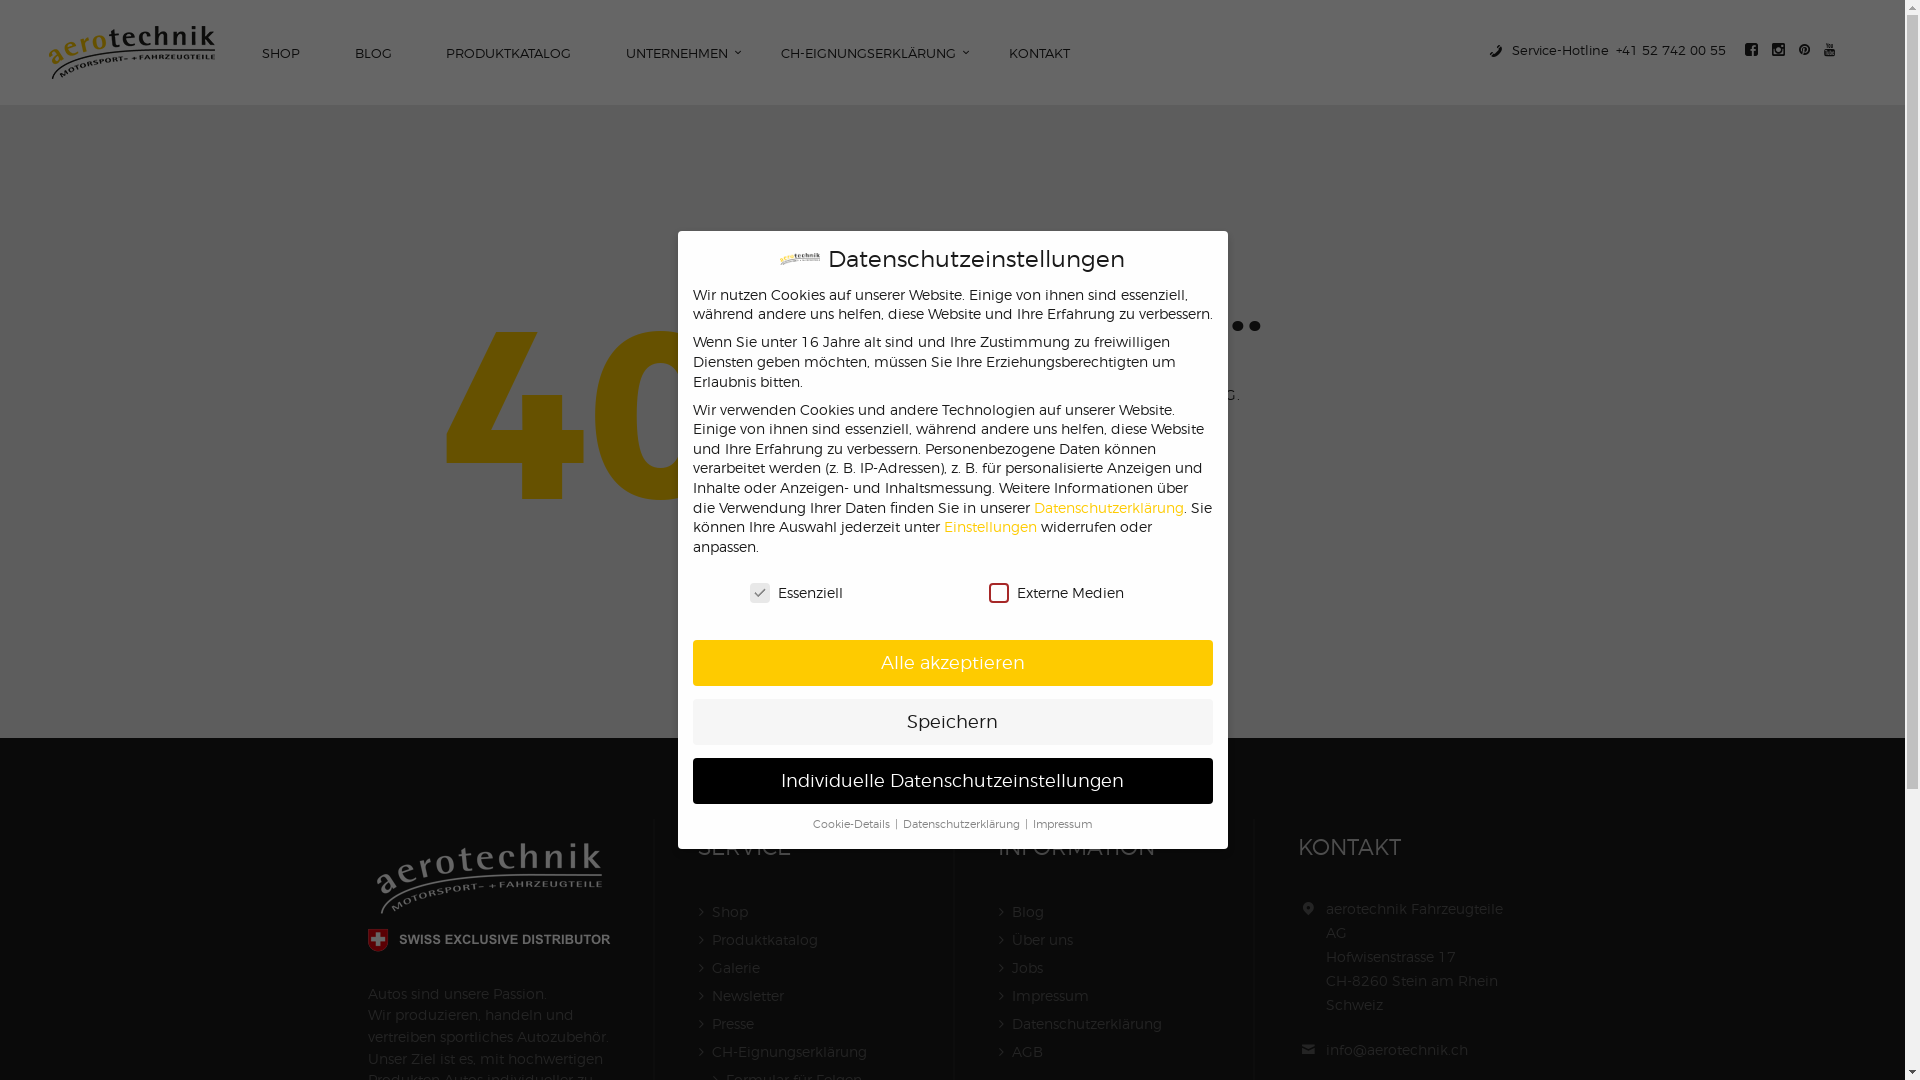 The image size is (1920, 1080). What do you see at coordinates (990, 526) in the screenshot?
I see `Einstellungen` at bounding box center [990, 526].